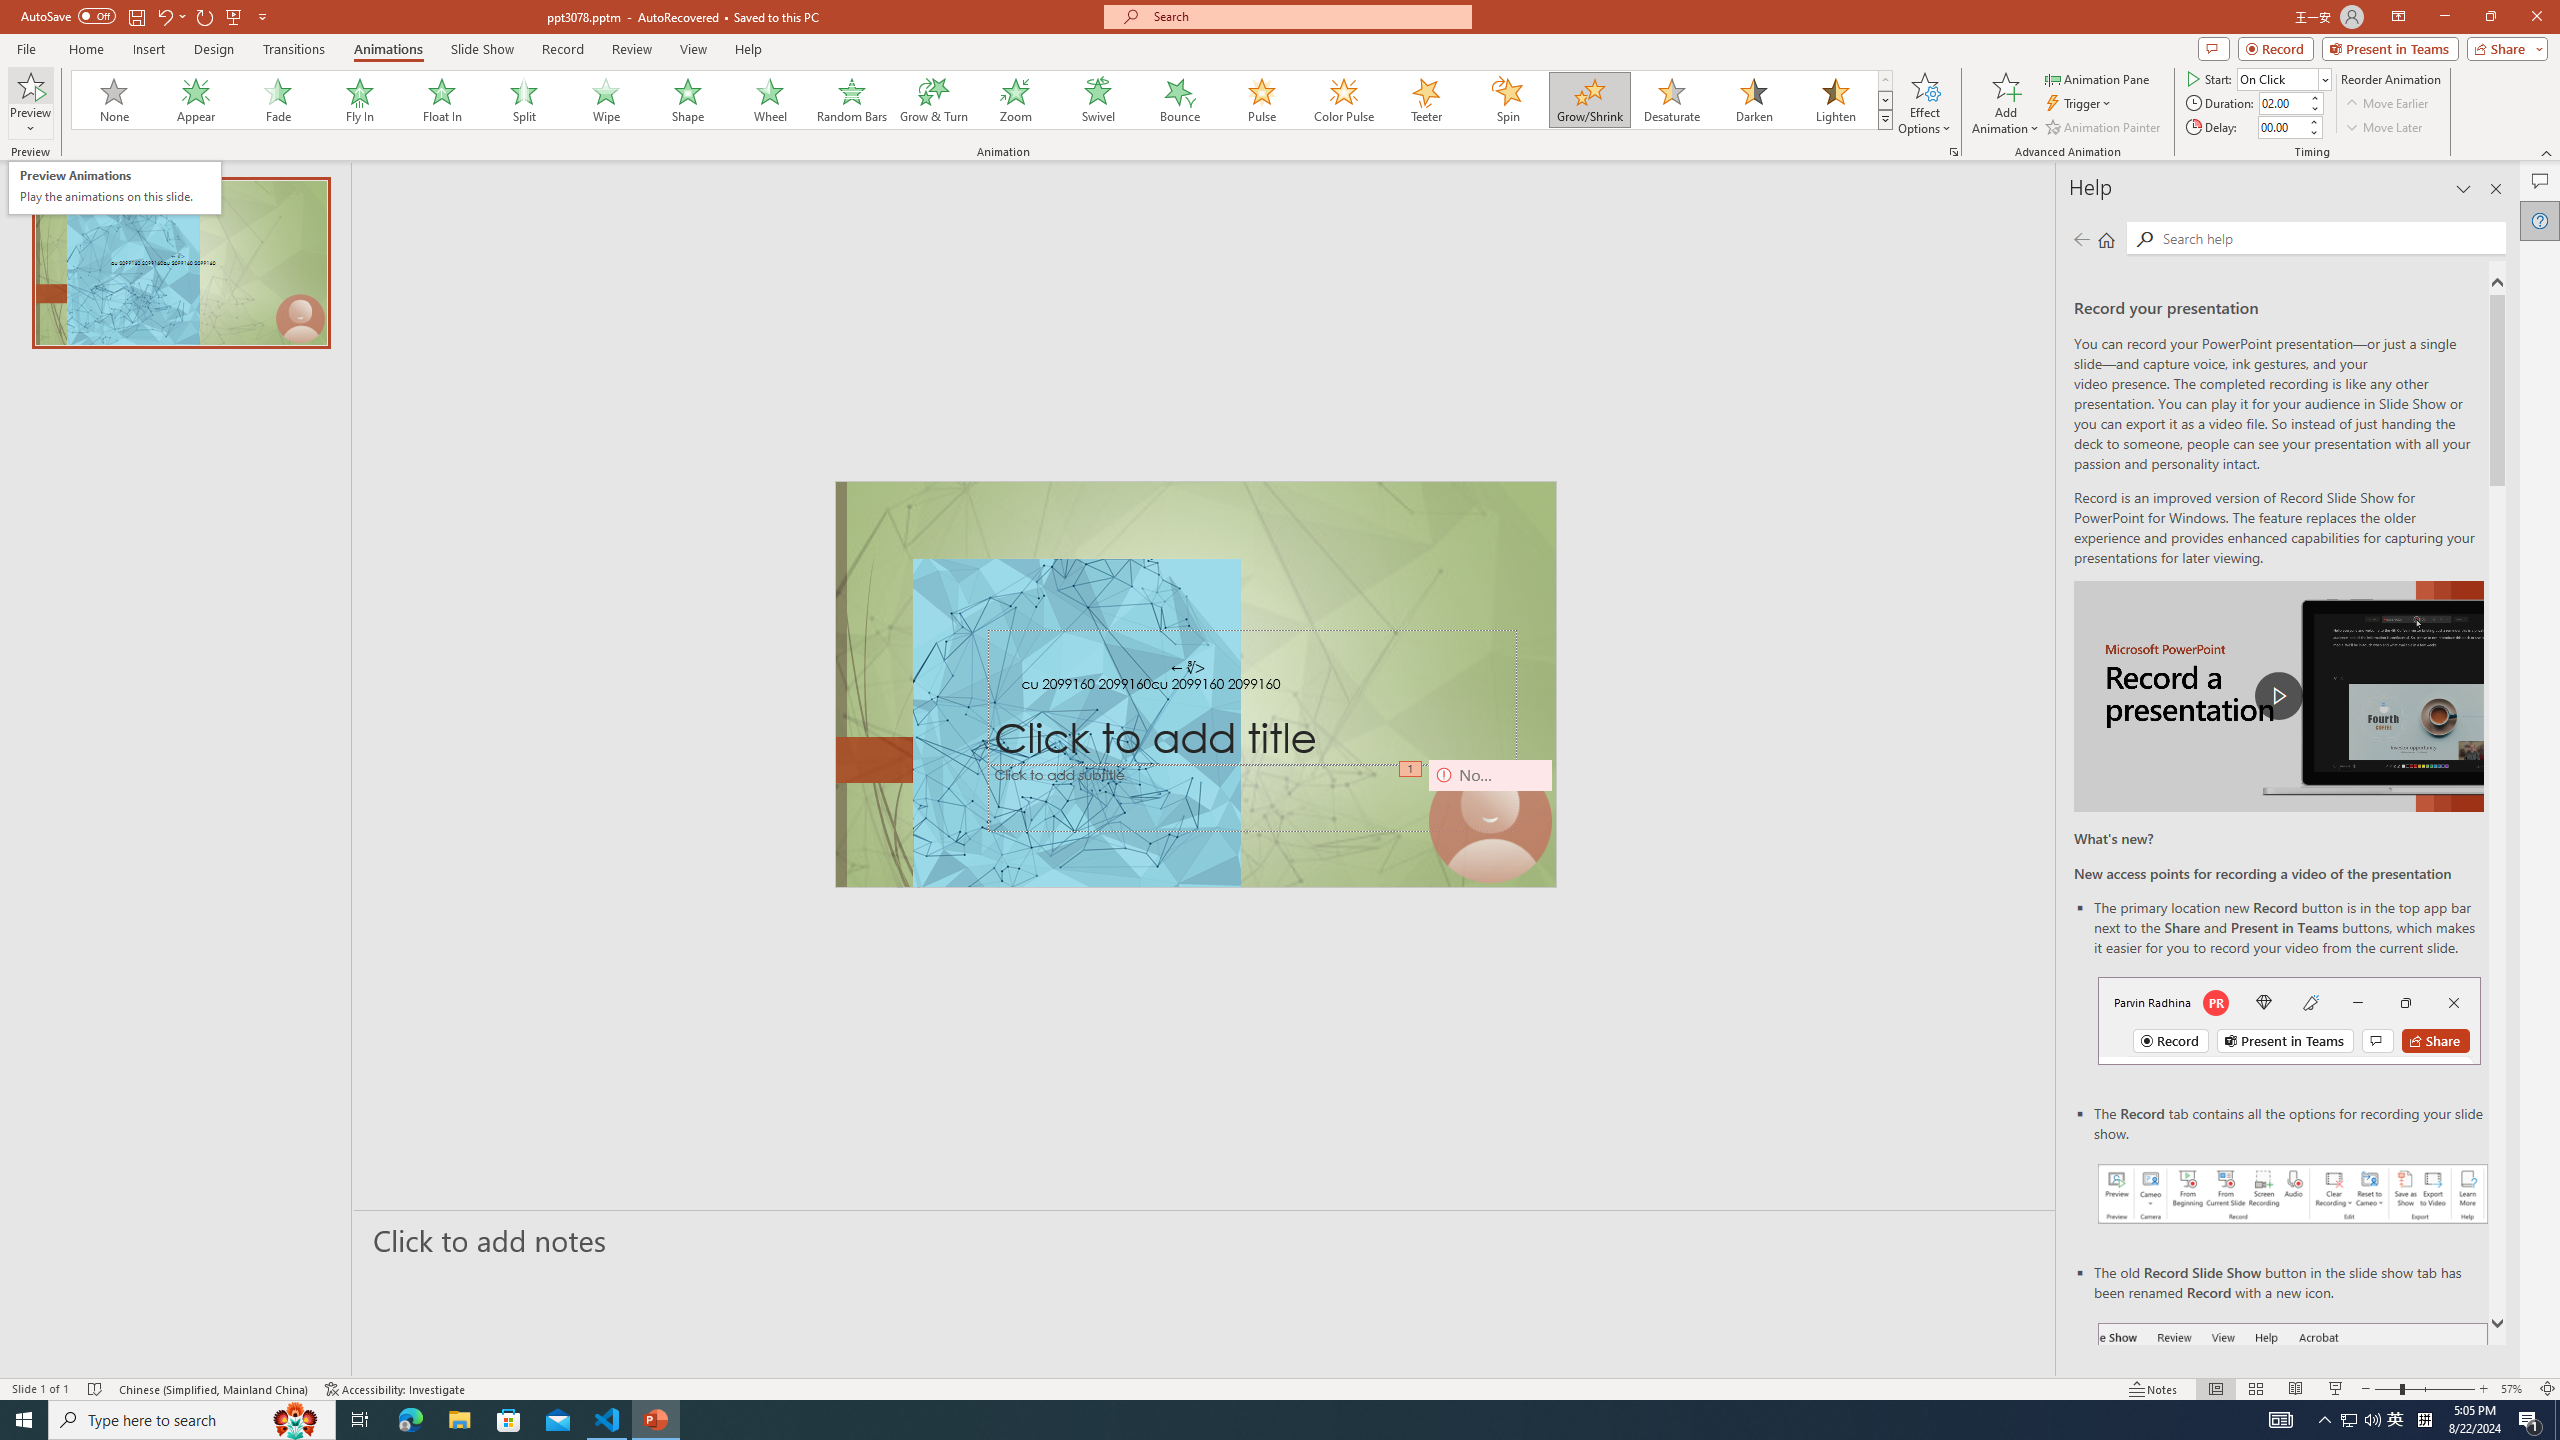 This screenshot has width=2560, height=1440. I want to click on TextBox 7, so click(1188, 668).